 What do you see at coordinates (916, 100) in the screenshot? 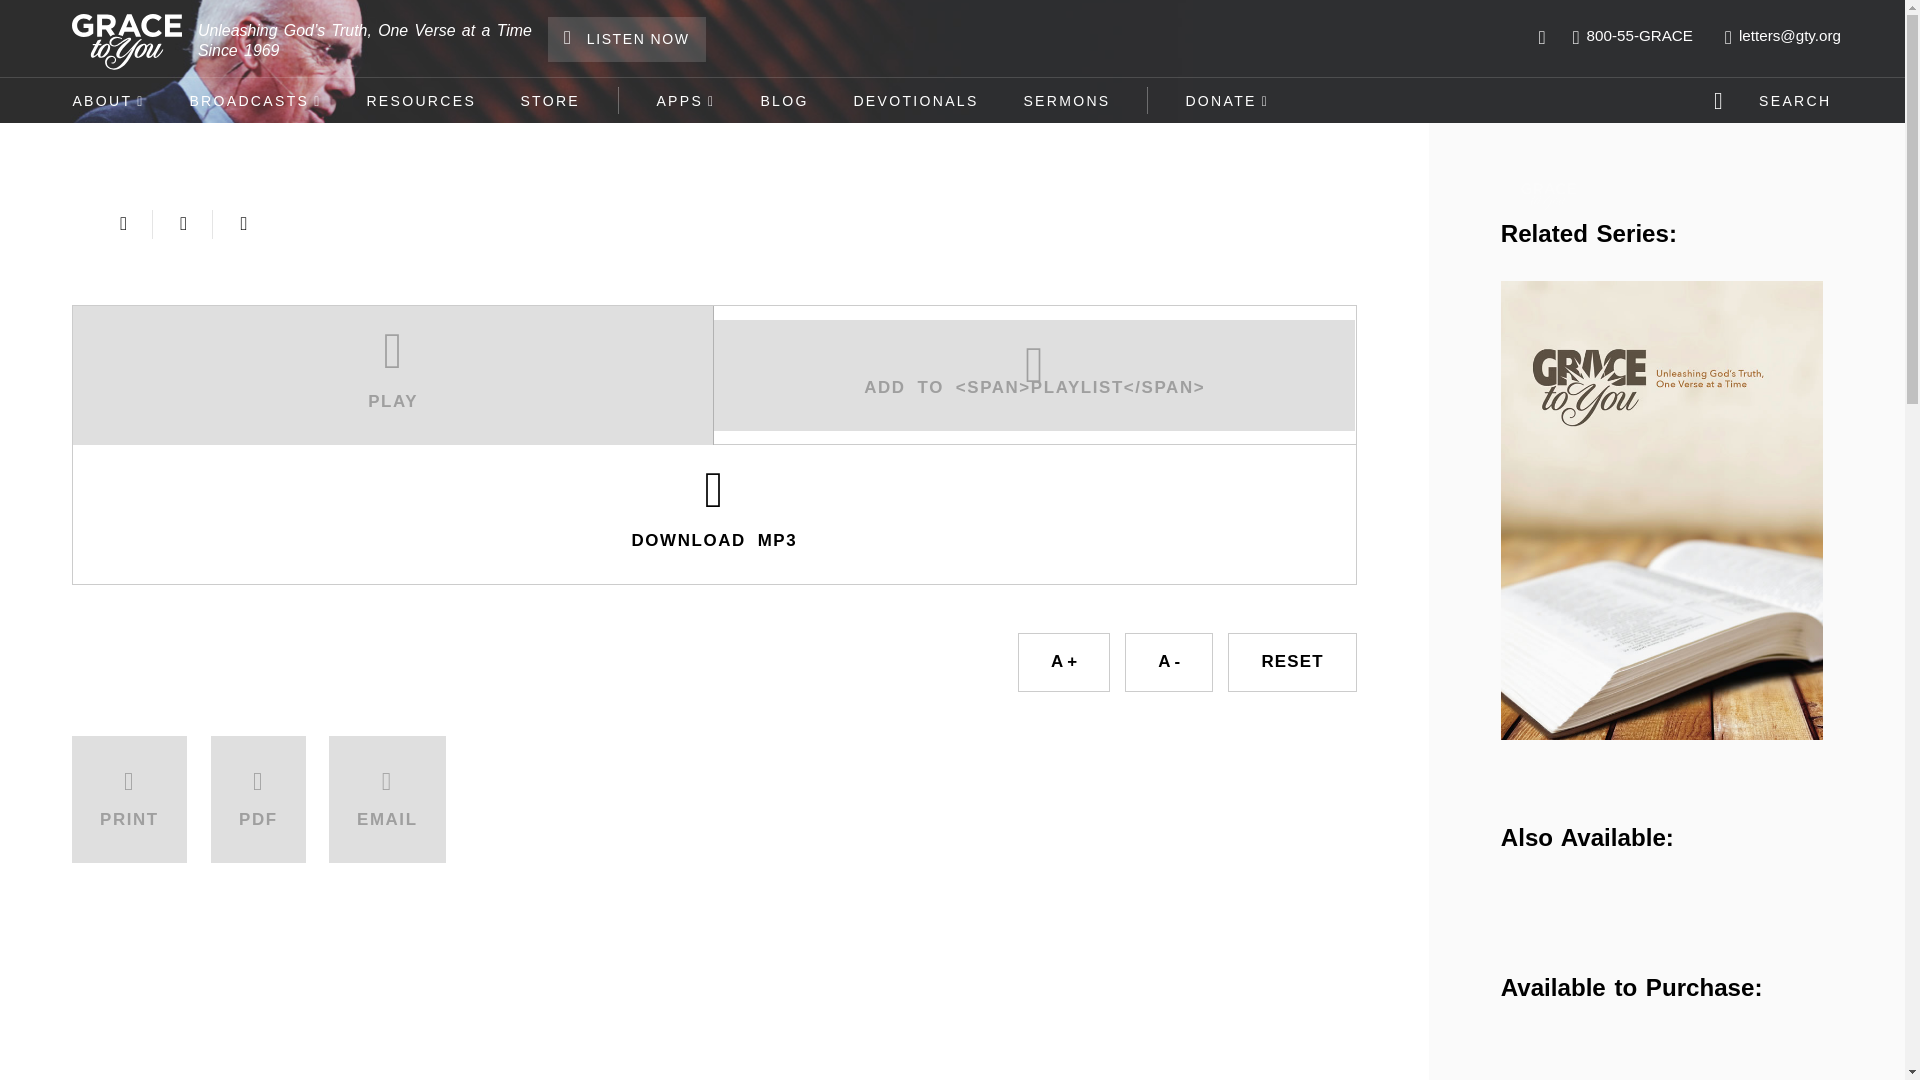
I see `DEVOTIONALS` at bounding box center [916, 100].